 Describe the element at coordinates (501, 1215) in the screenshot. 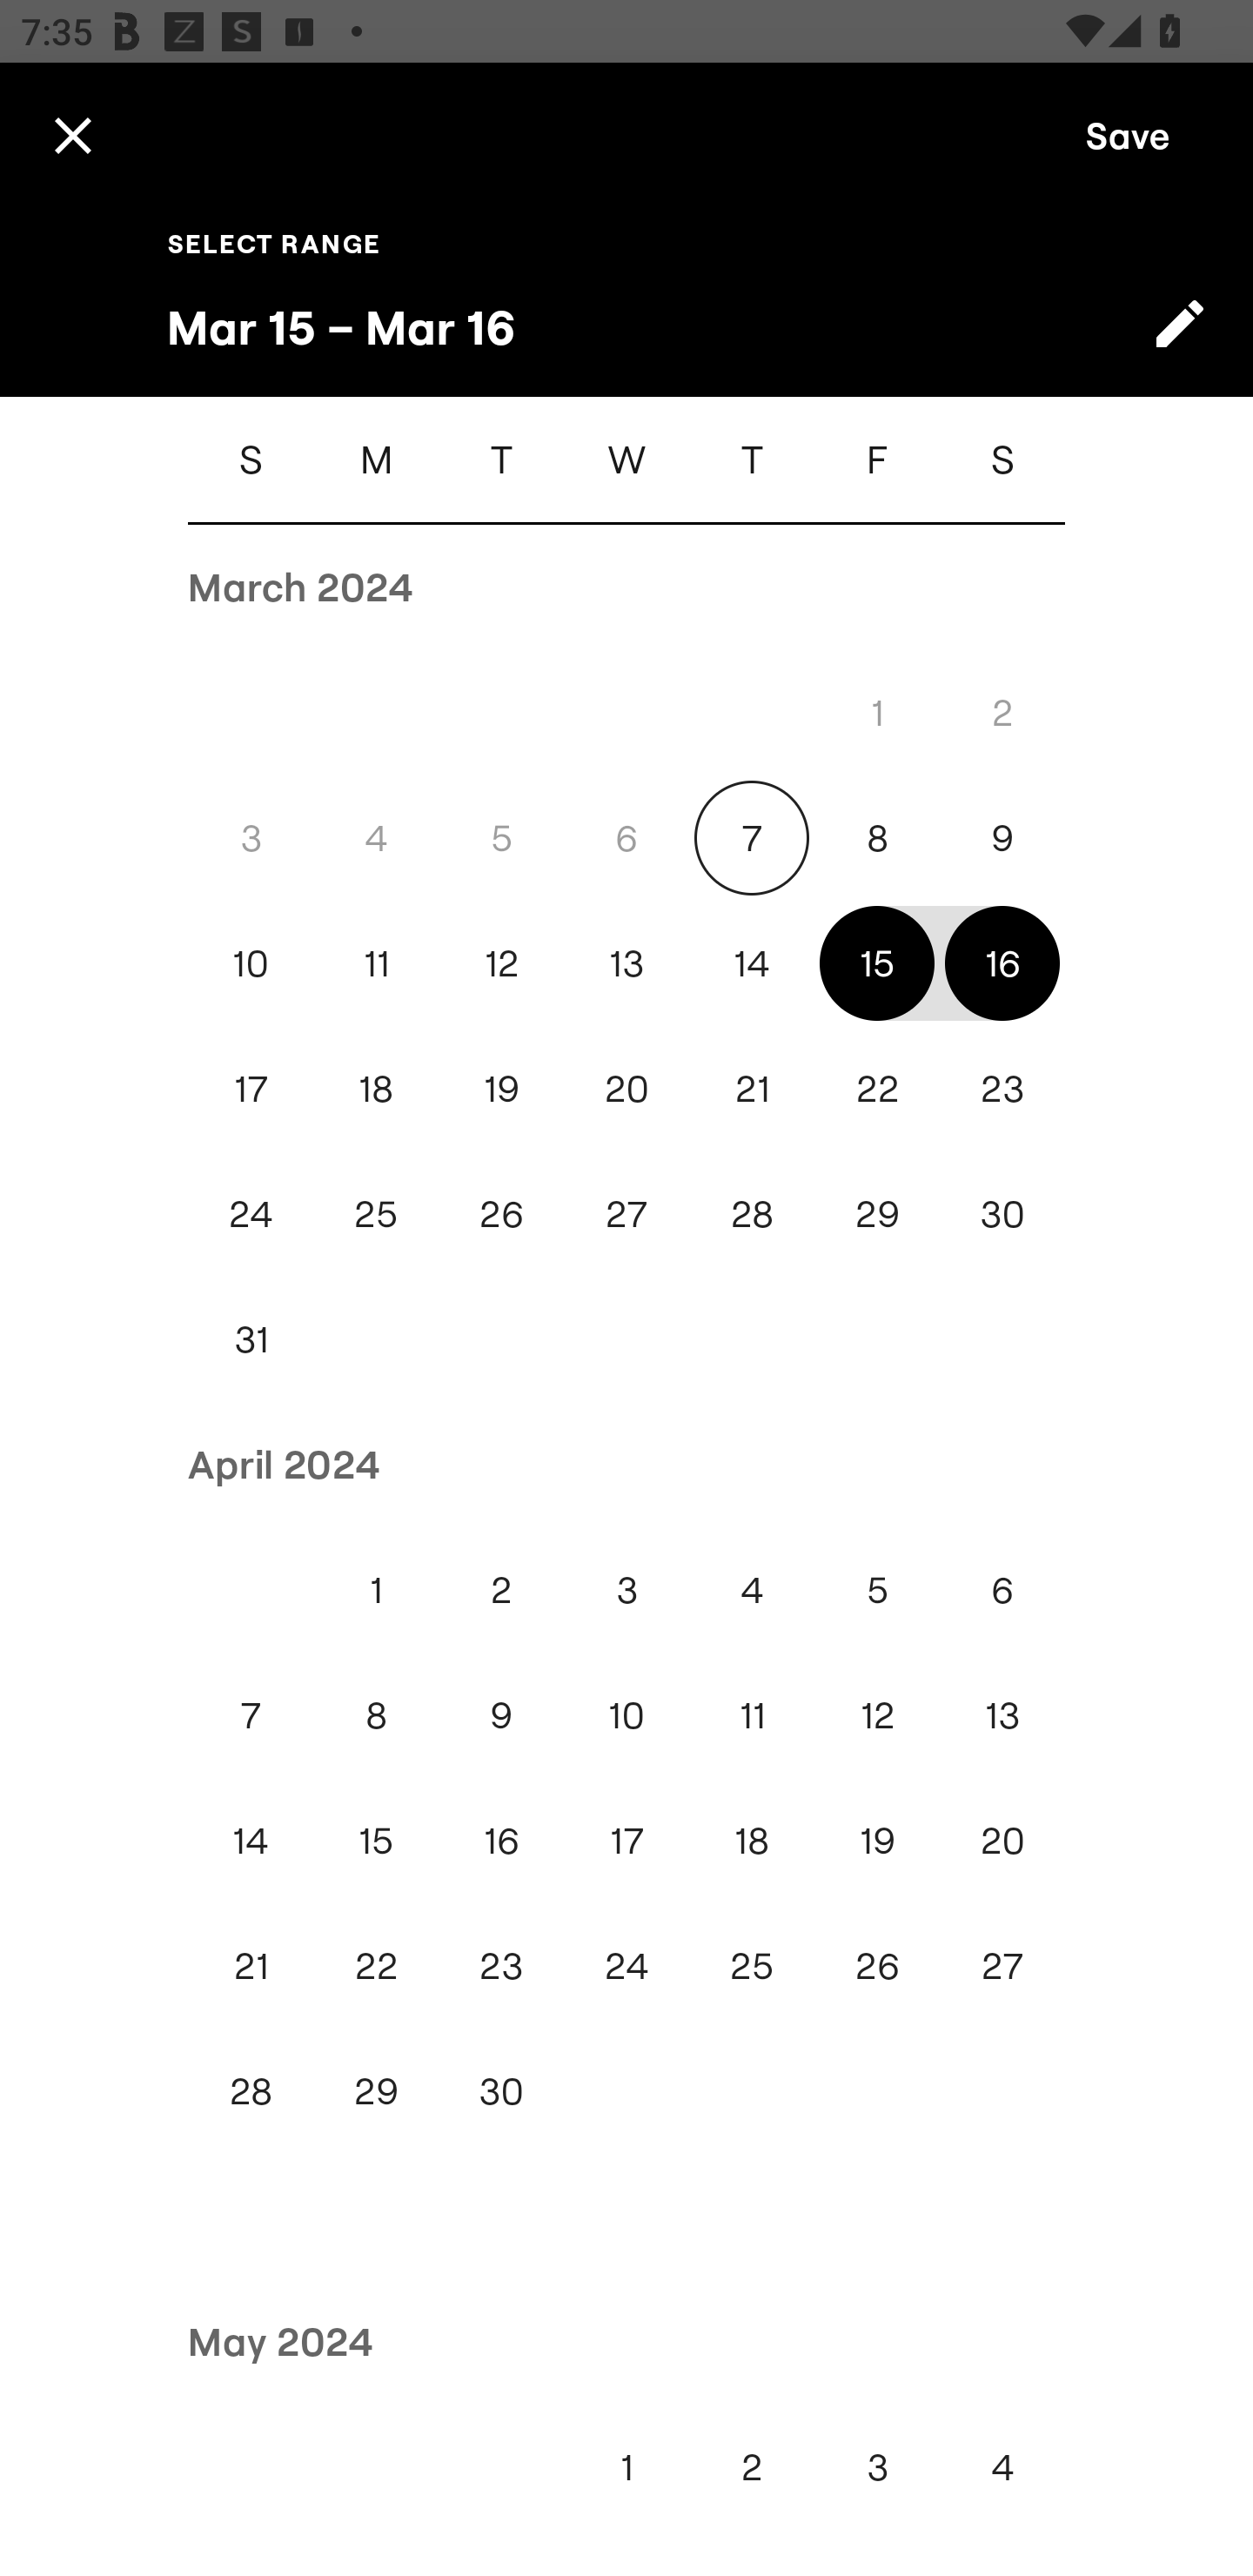

I see `26 Tue, Mar 26` at that location.